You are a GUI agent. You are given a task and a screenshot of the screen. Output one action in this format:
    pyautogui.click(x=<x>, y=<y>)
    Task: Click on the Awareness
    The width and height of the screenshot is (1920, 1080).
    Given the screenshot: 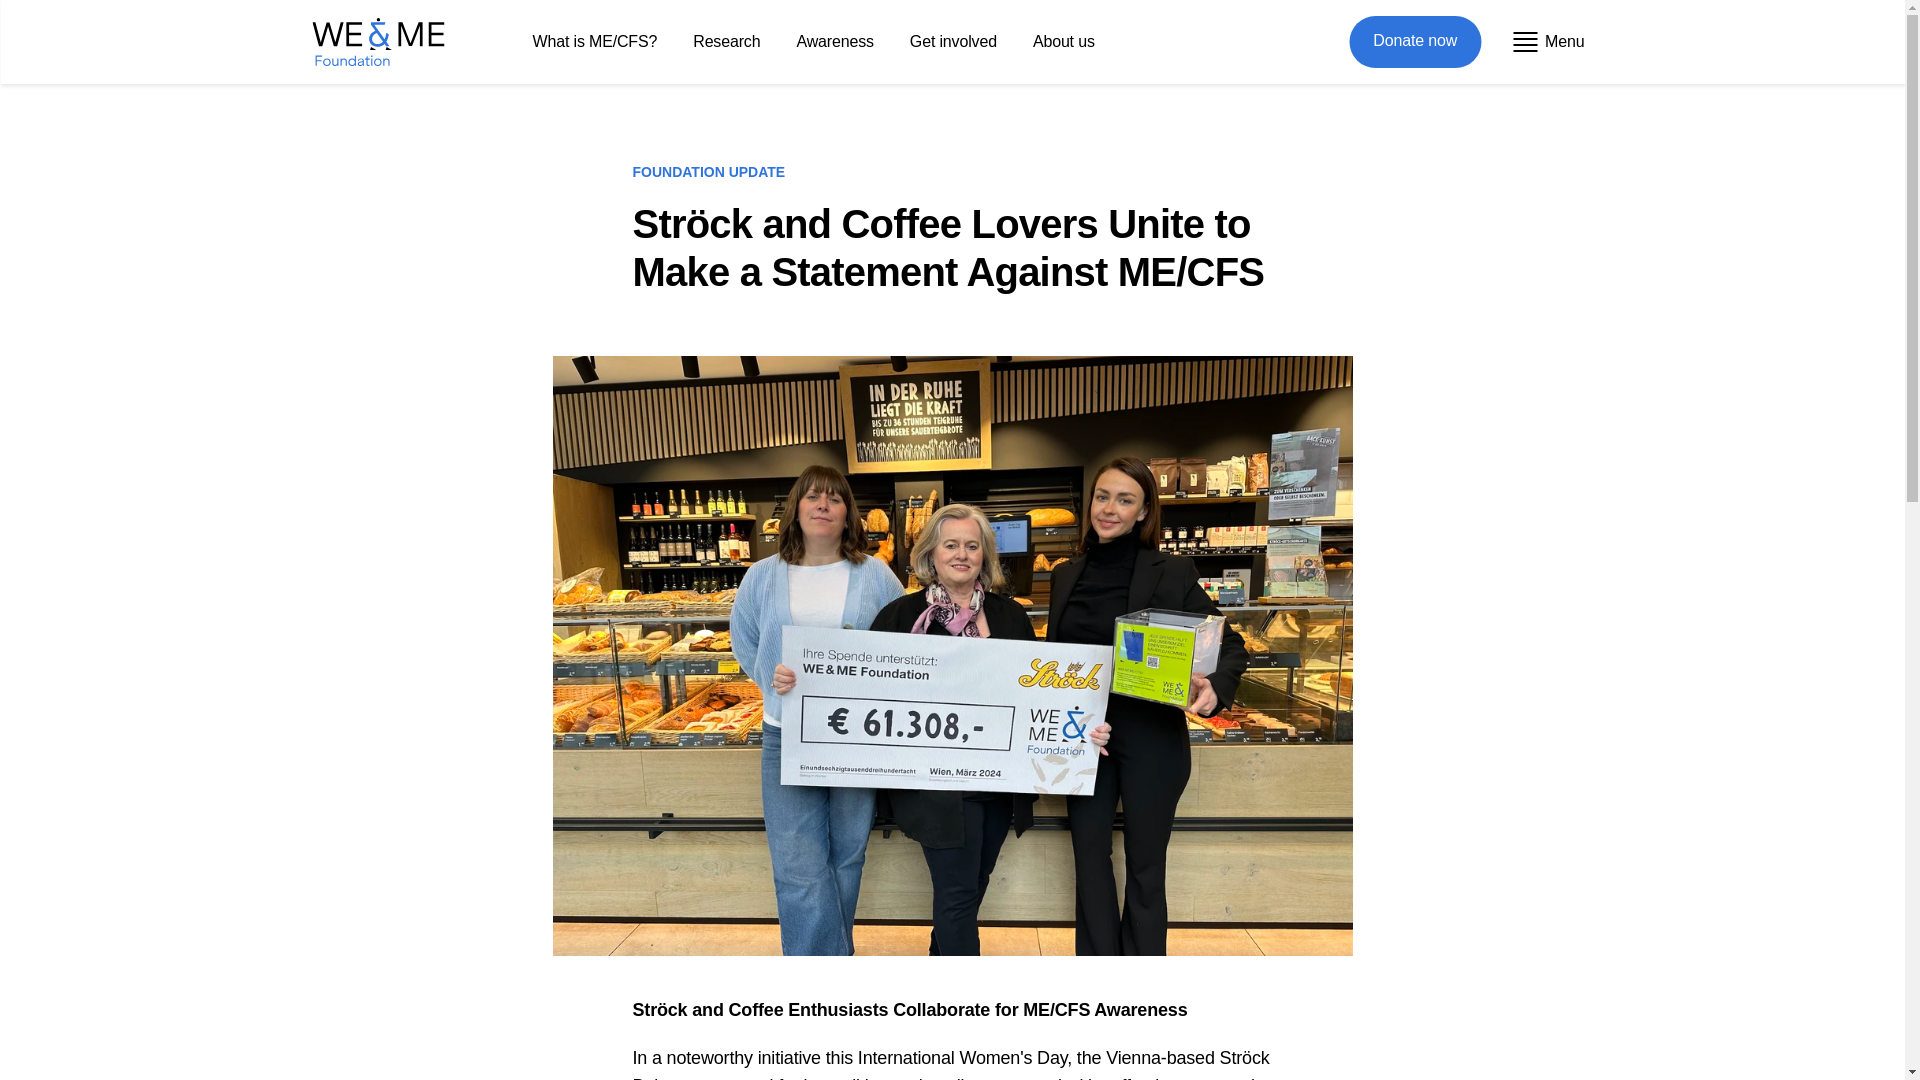 What is the action you would take?
    pyautogui.click(x=834, y=41)
    